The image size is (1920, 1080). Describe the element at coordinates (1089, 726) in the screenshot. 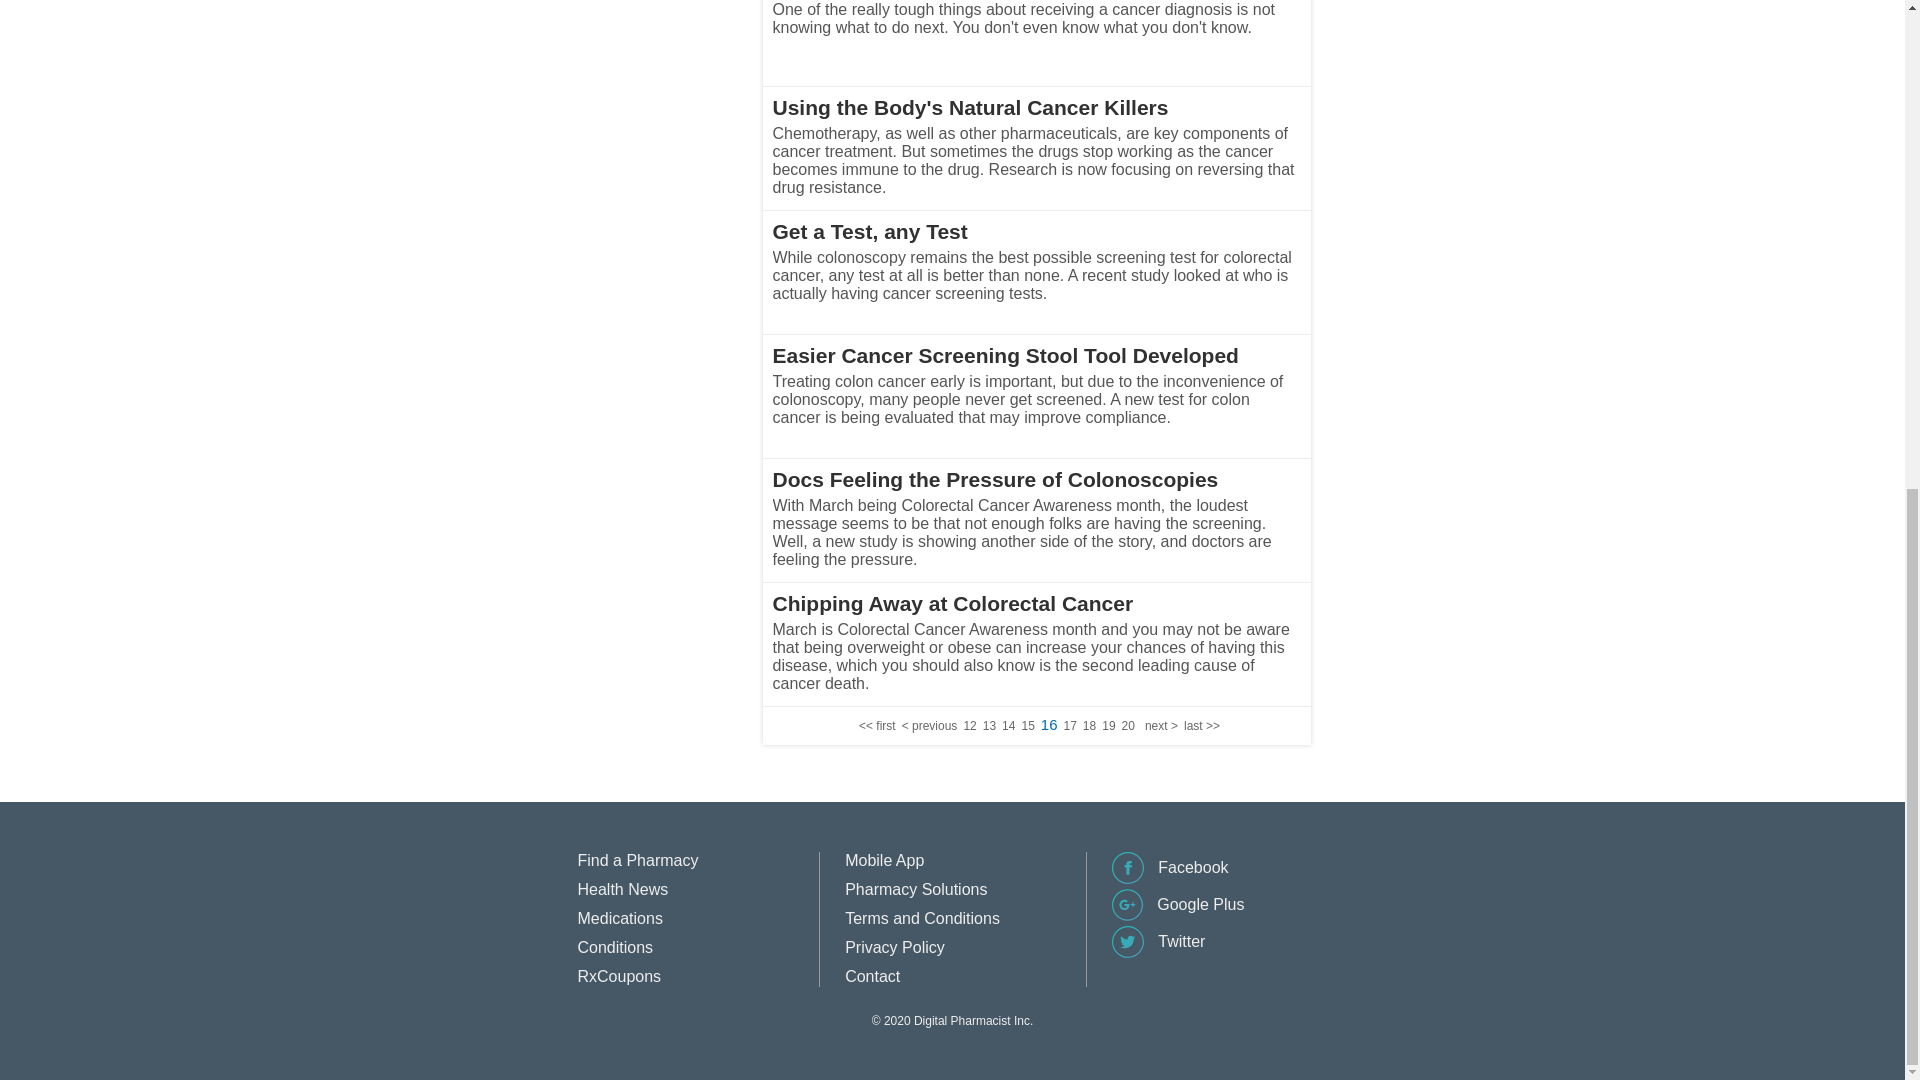

I see `18` at that location.